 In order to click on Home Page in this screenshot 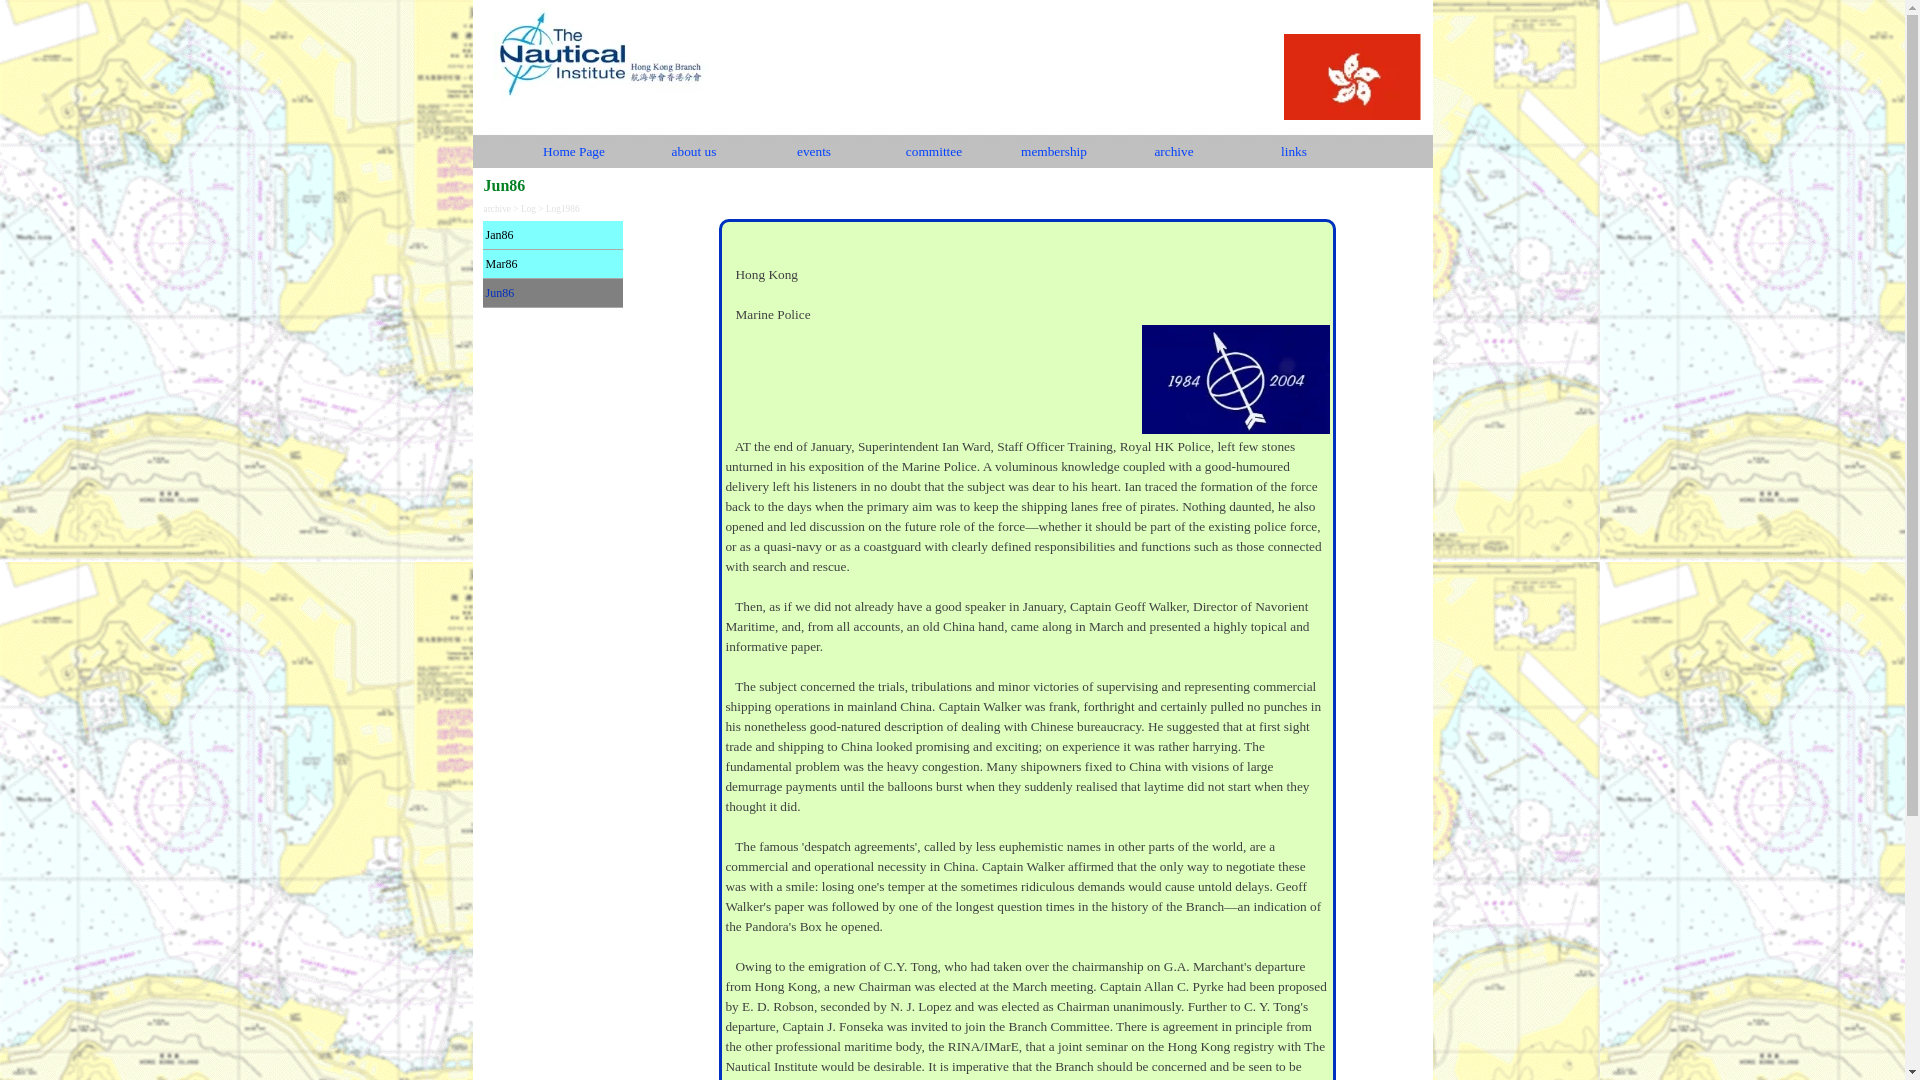, I will do `click(574, 152)`.